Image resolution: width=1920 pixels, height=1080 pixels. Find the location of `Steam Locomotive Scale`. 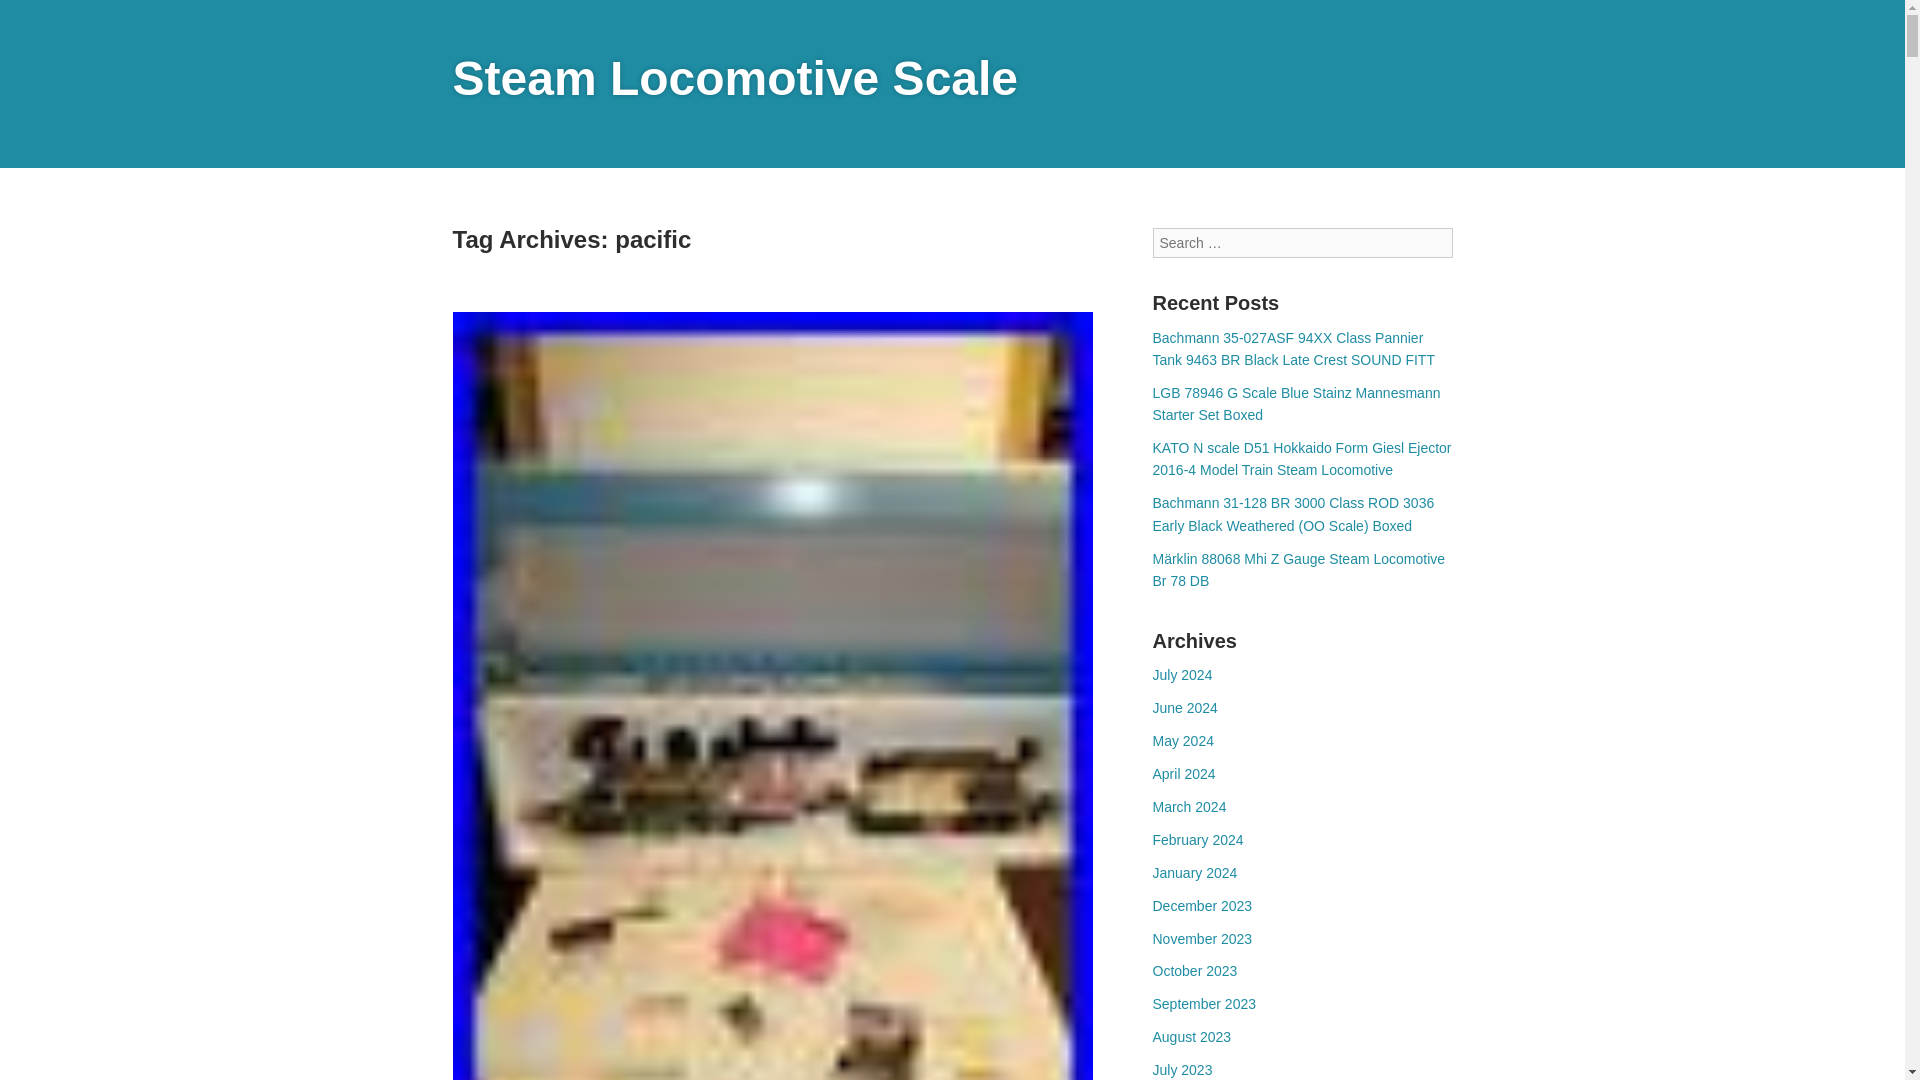

Steam Locomotive Scale is located at coordinates (734, 78).